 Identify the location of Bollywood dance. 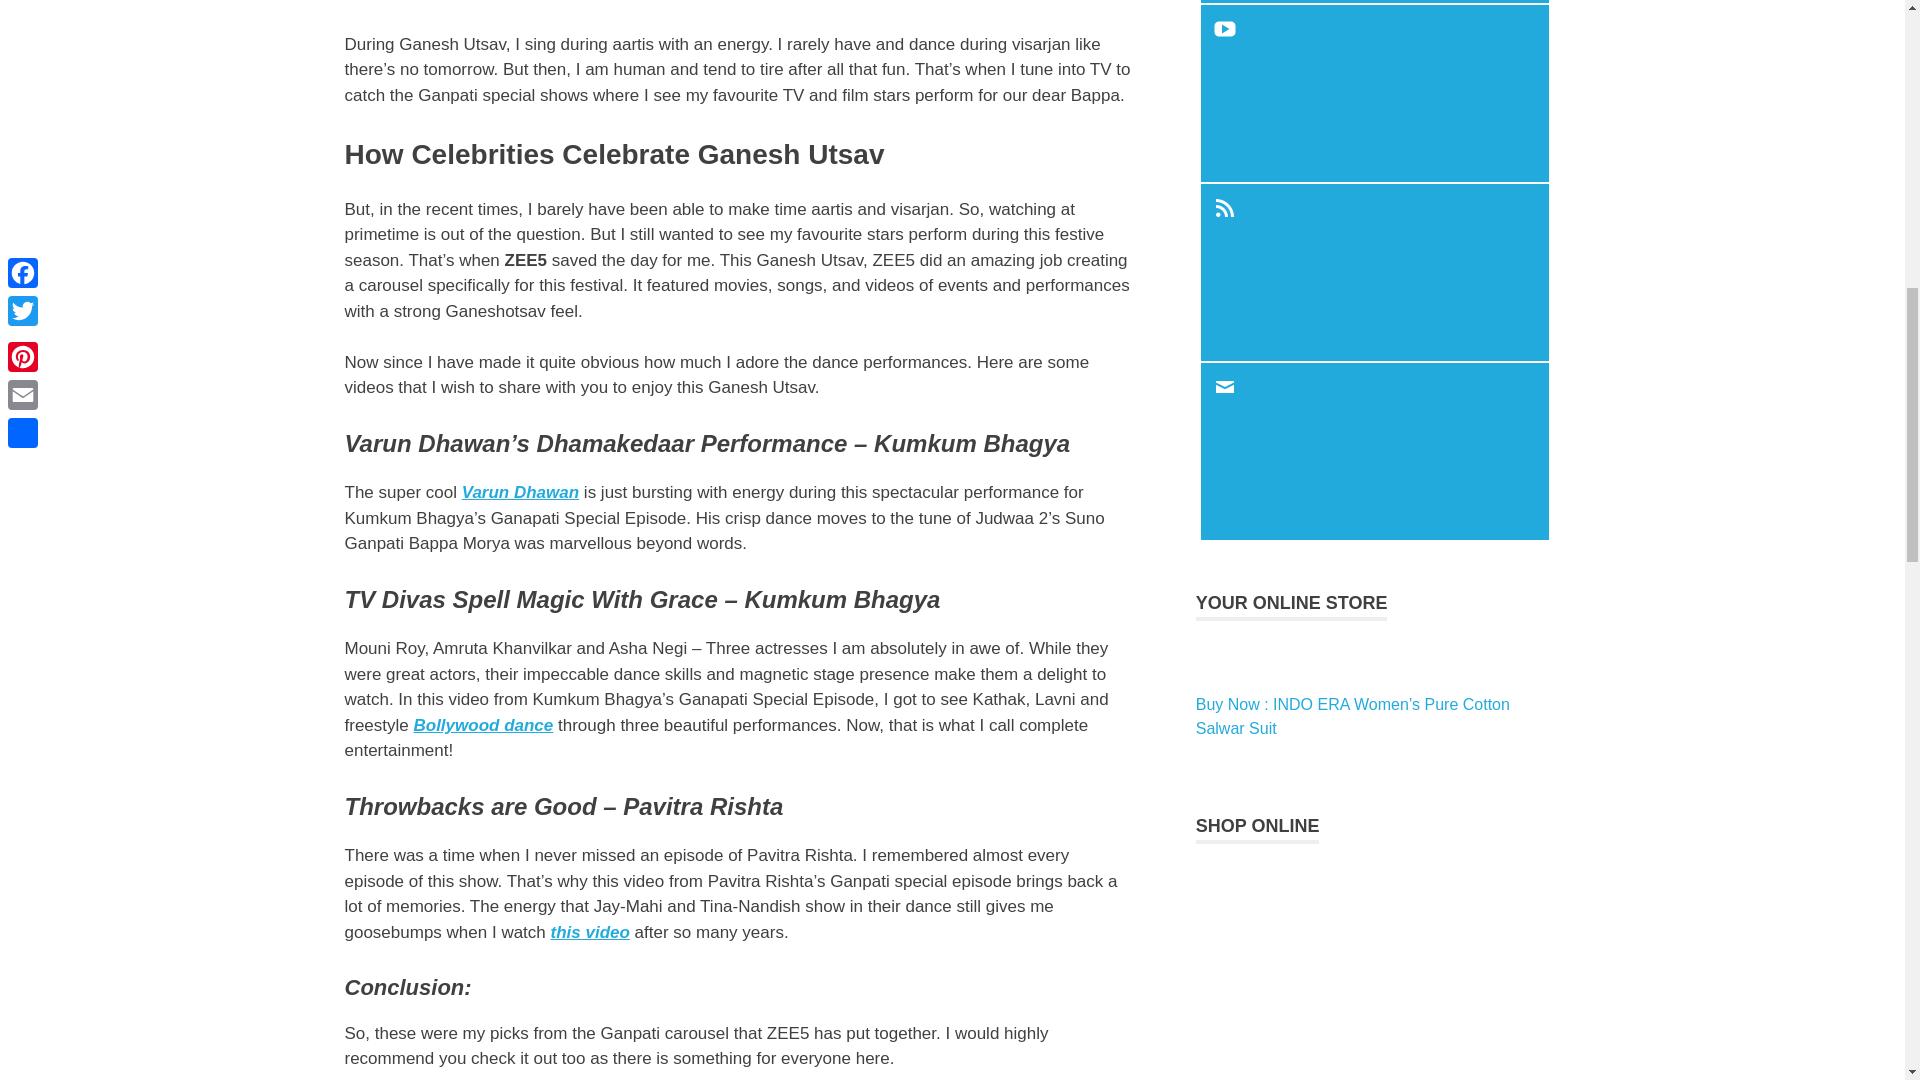
(482, 726).